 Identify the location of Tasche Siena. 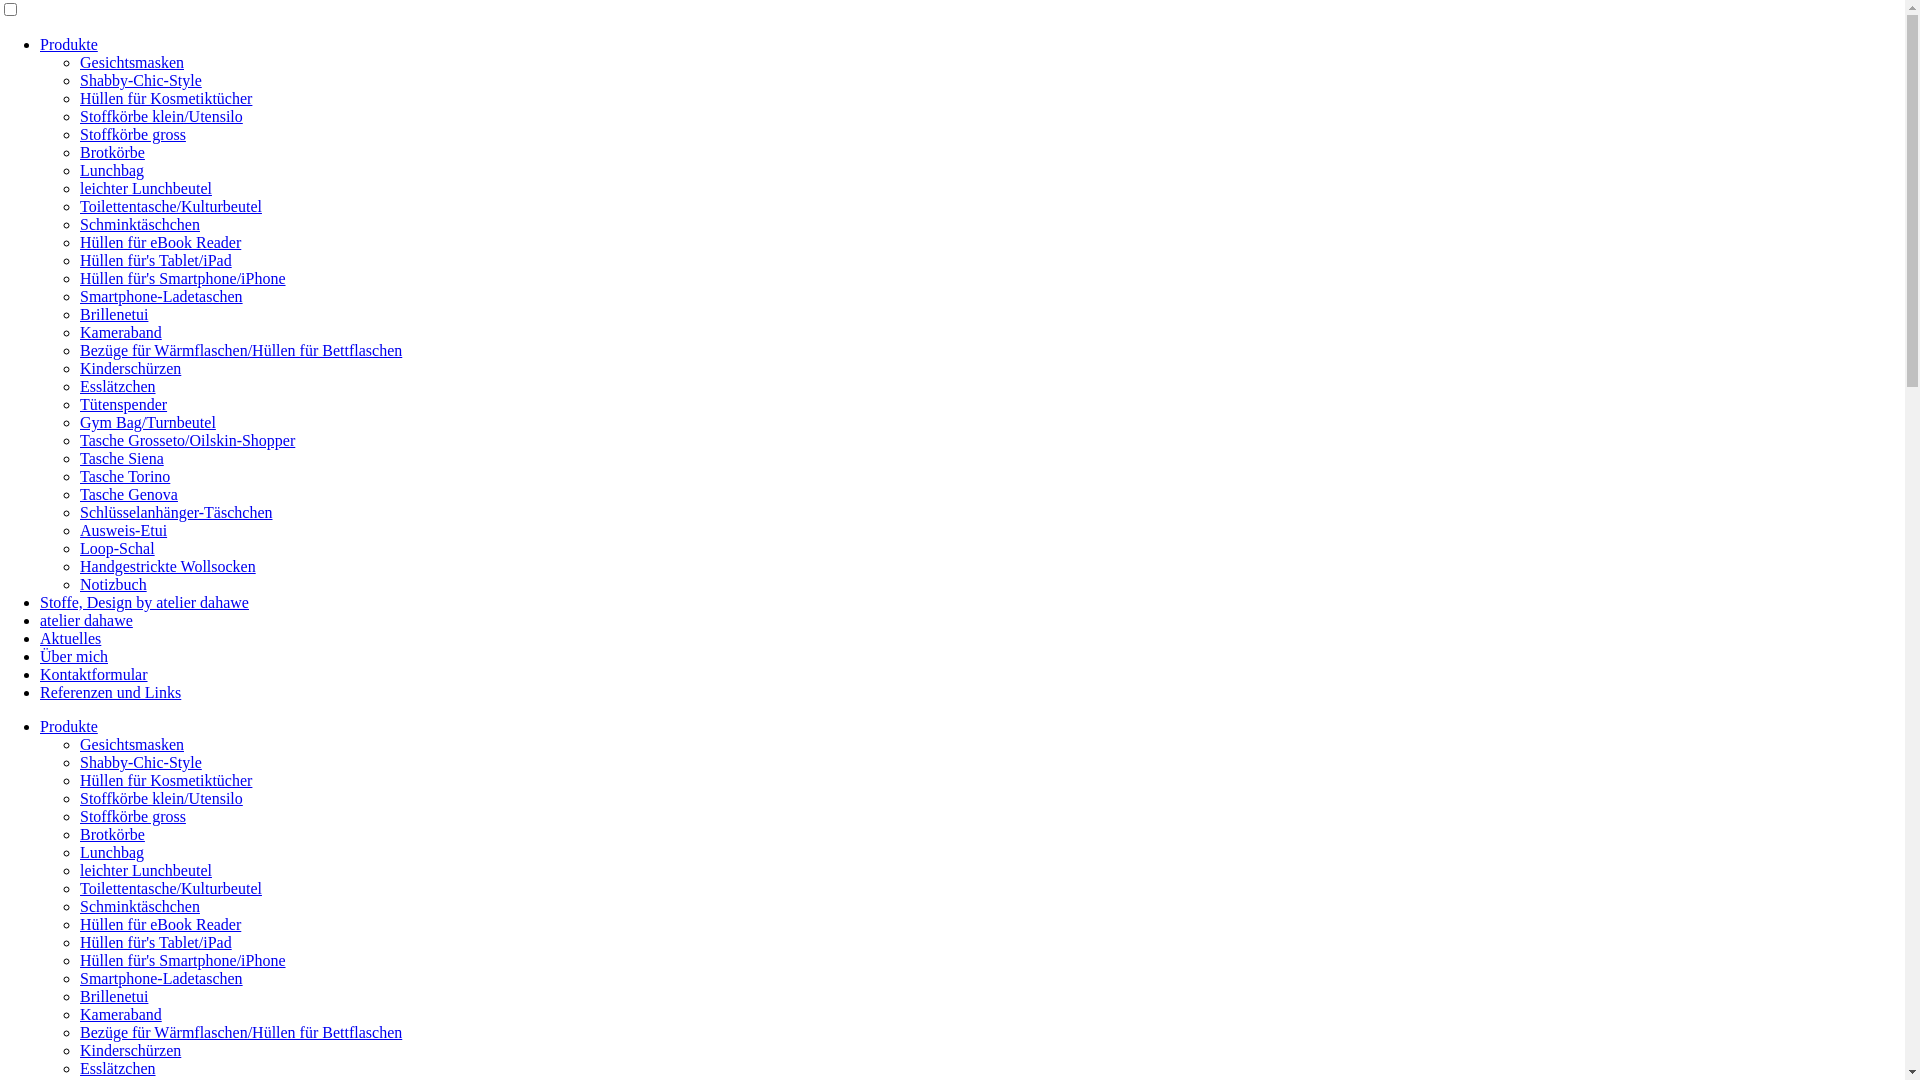
(122, 458).